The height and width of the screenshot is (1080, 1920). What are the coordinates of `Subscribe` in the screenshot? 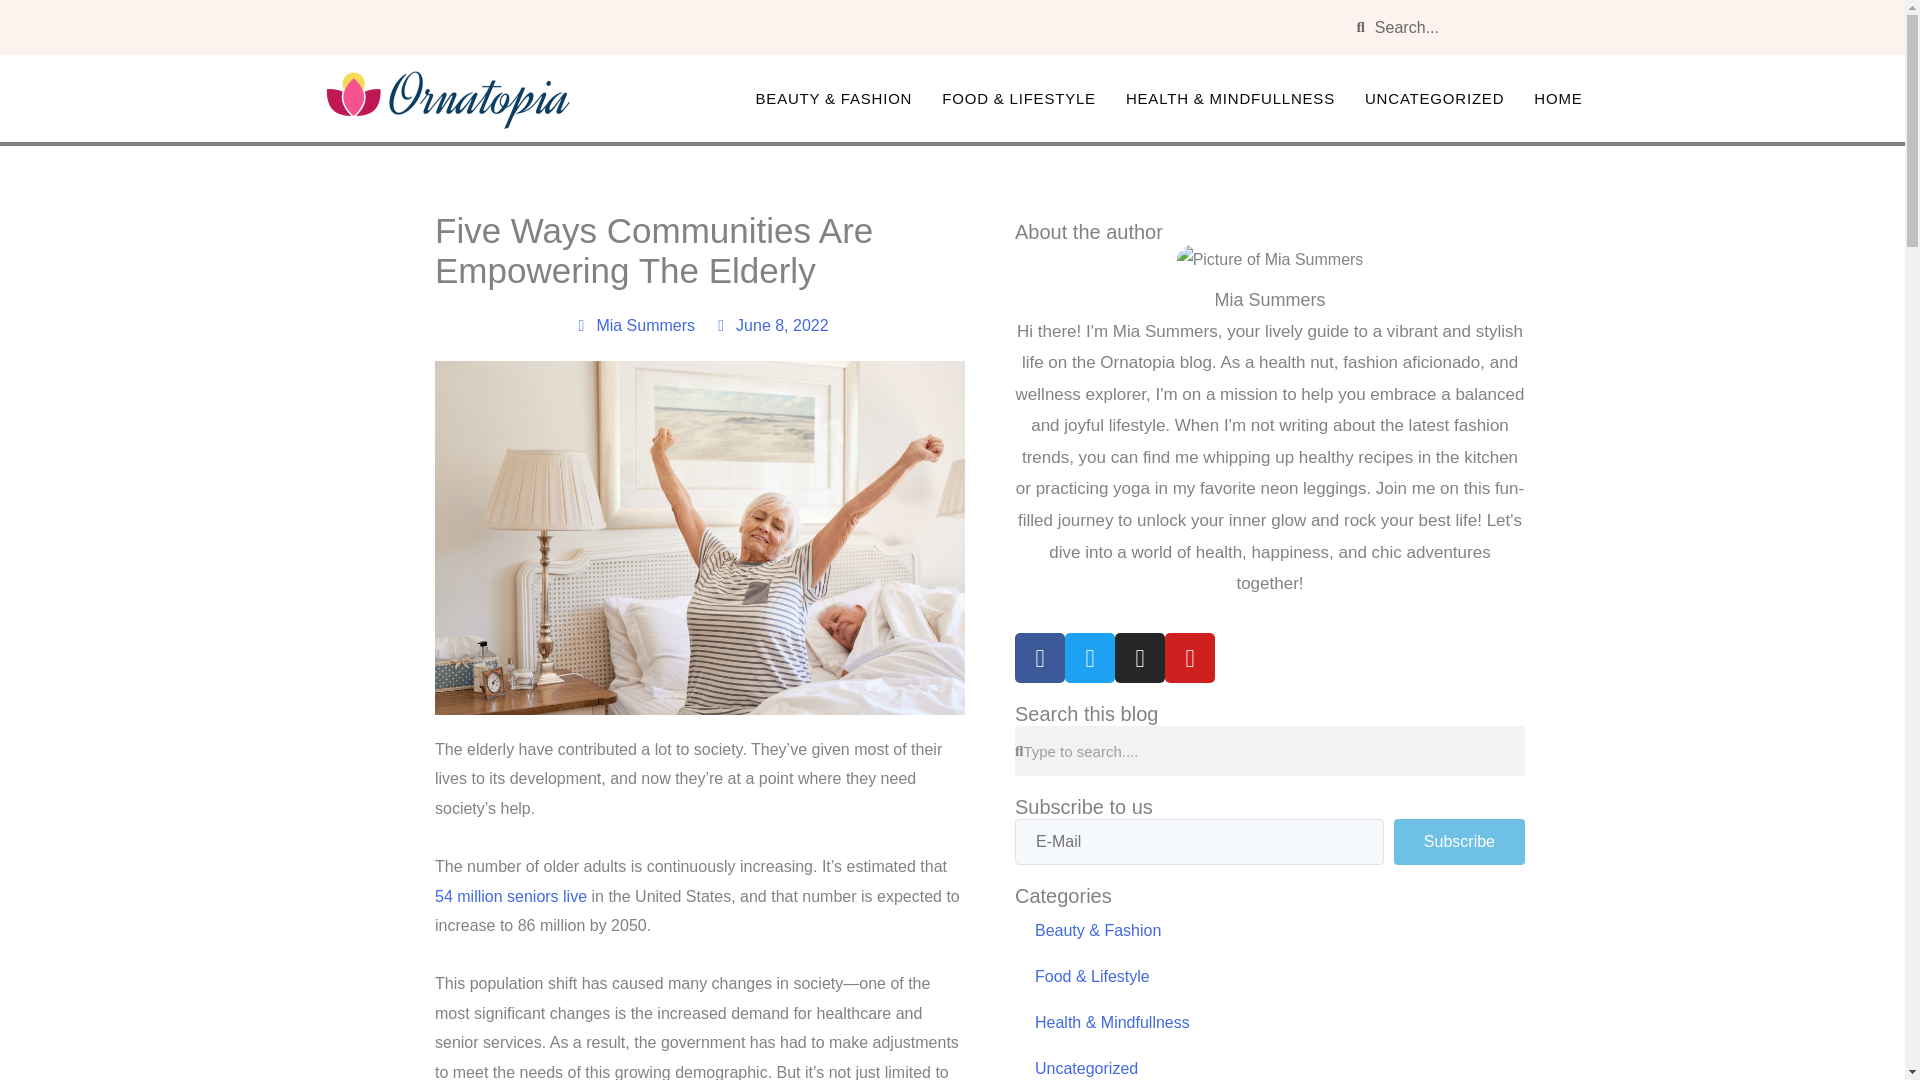 It's located at (1458, 842).